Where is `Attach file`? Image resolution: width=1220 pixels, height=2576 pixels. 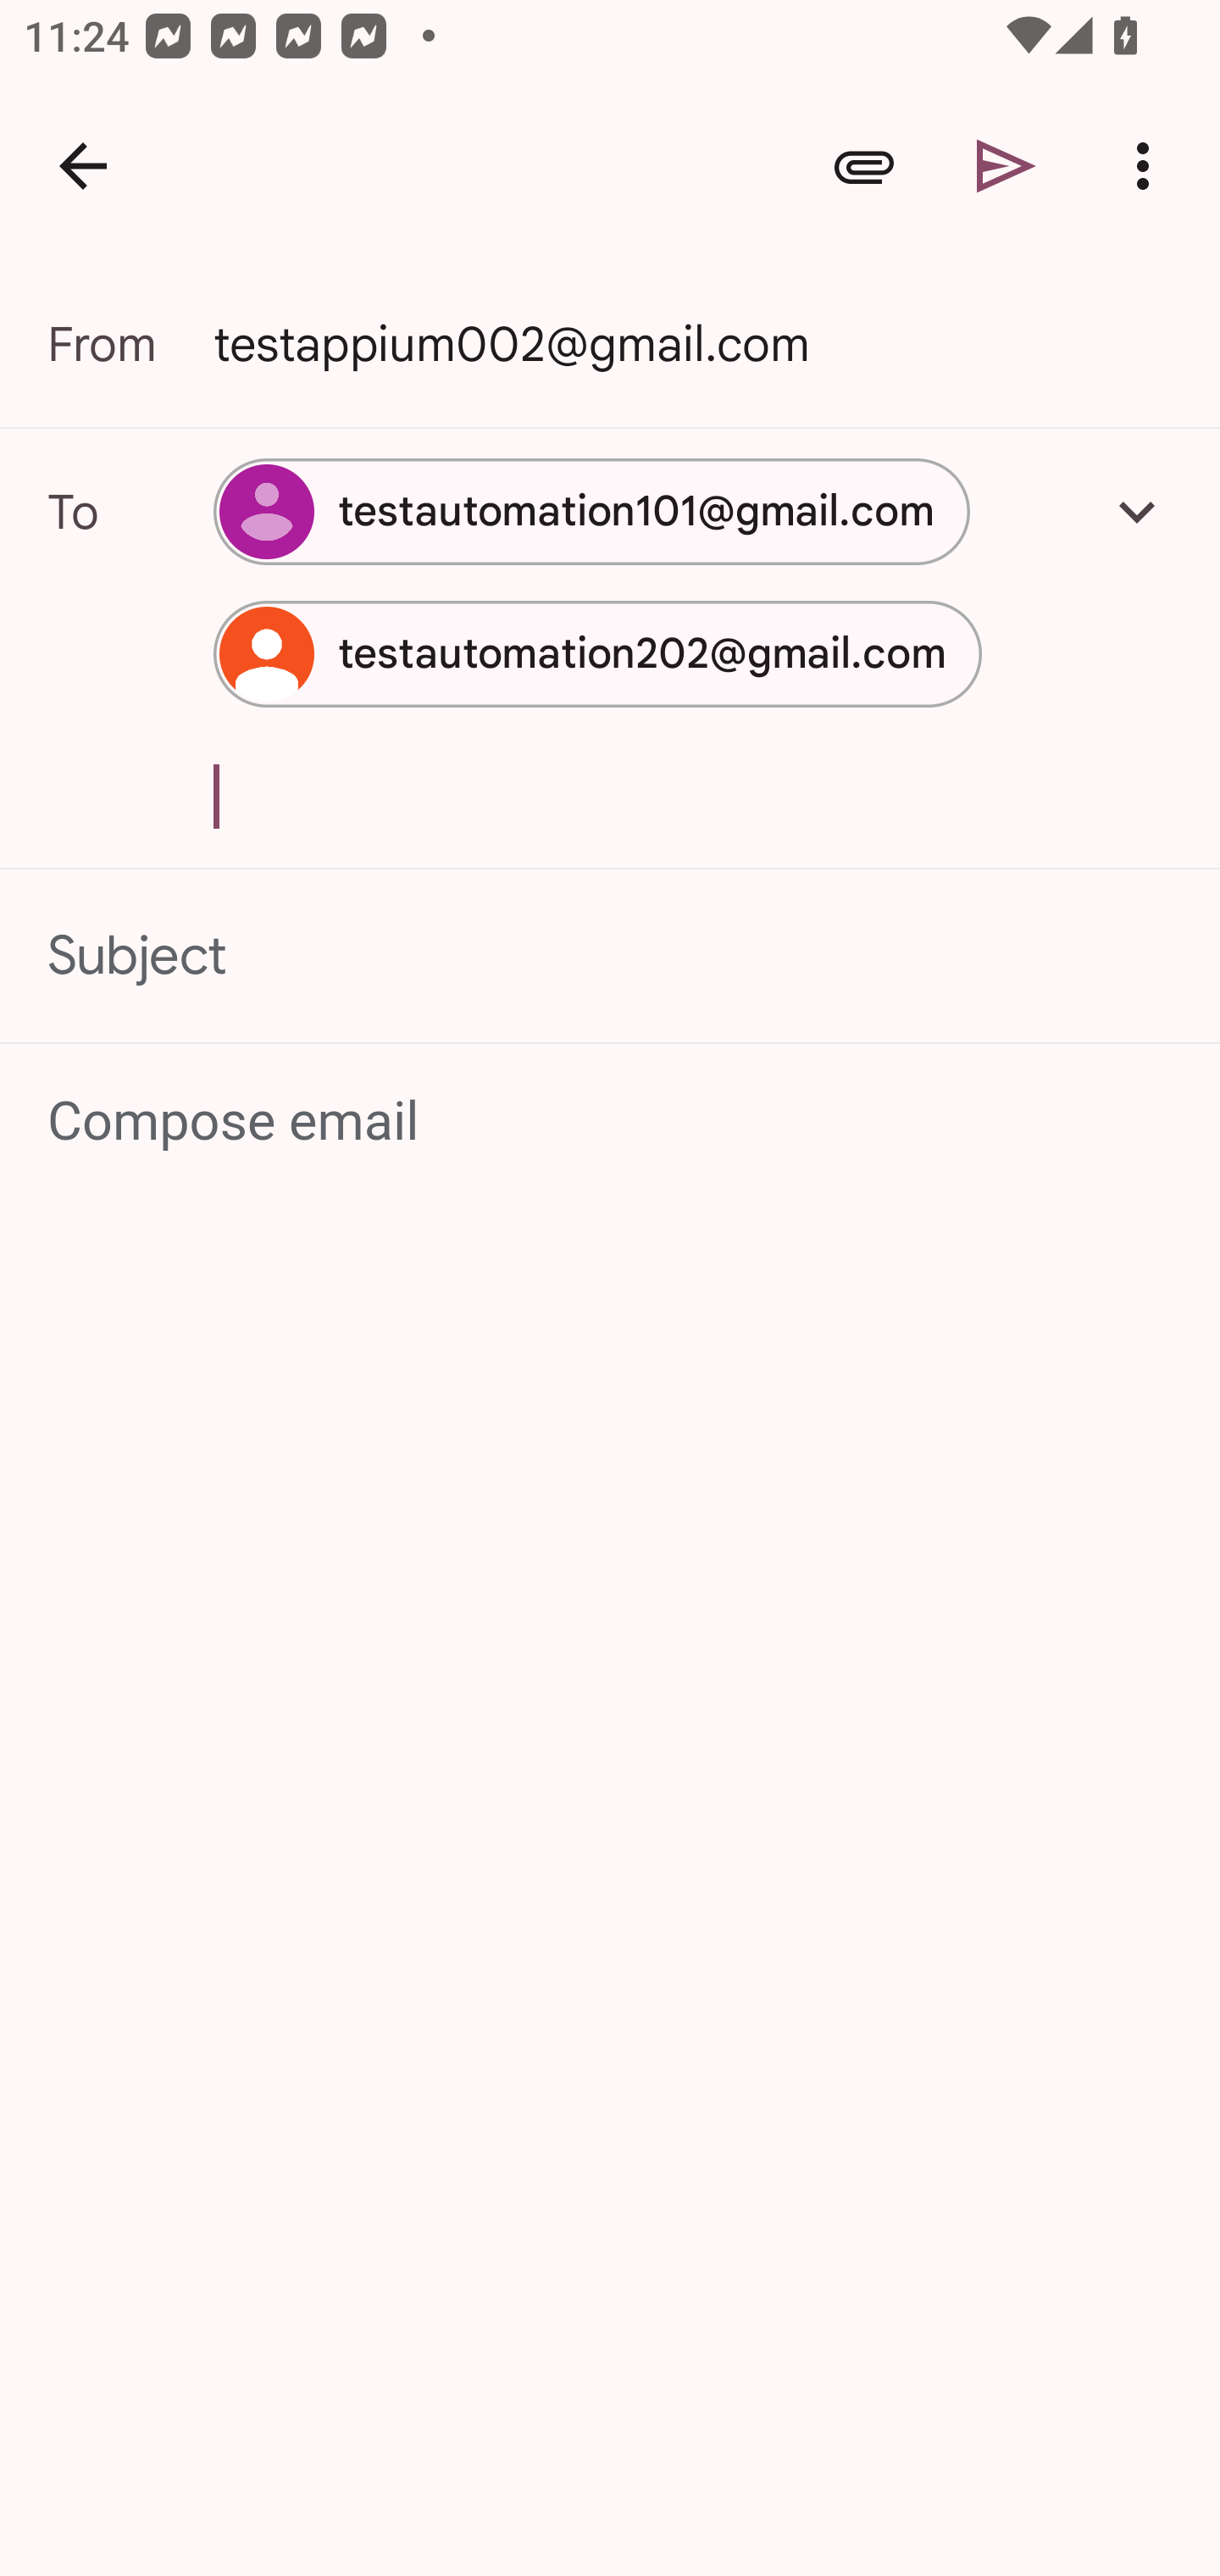
Attach file is located at coordinates (864, 166).